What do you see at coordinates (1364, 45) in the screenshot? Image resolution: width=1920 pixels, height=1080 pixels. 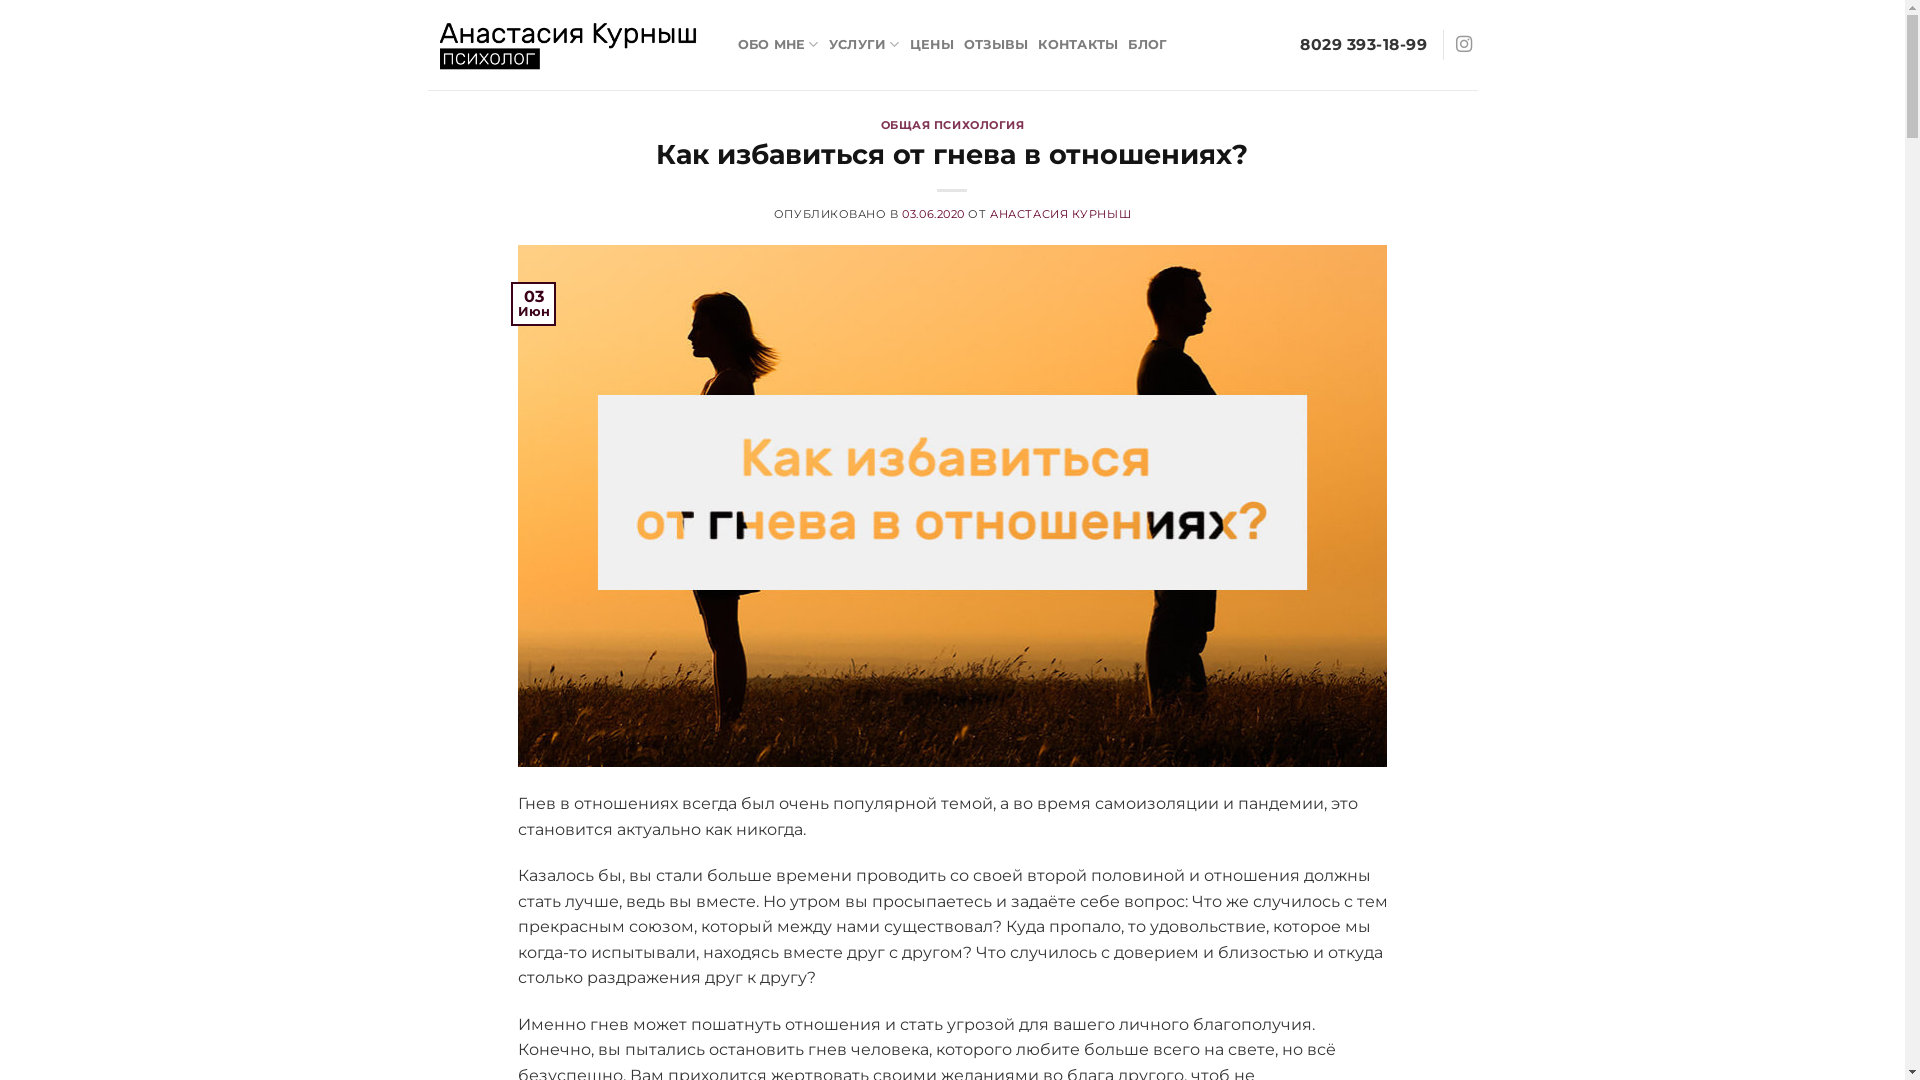 I see `8029 393-18-99` at bounding box center [1364, 45].